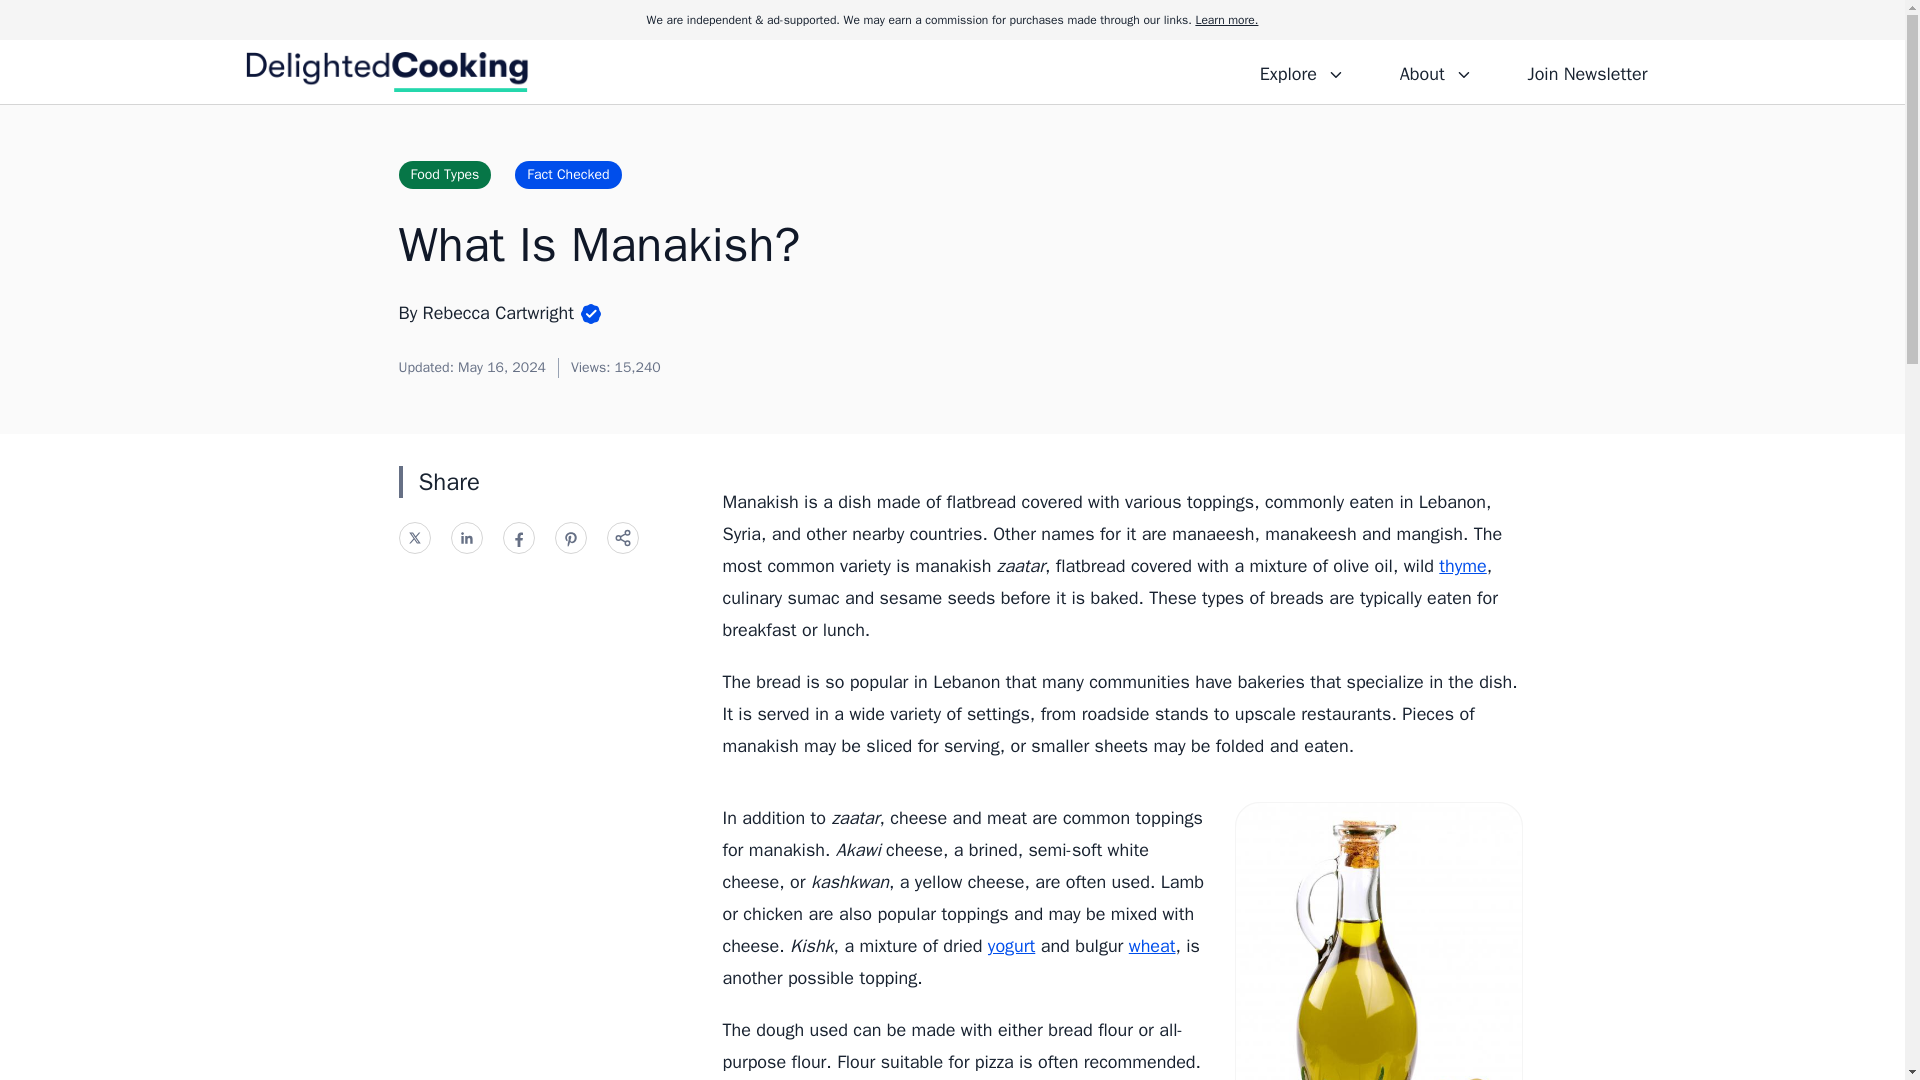  What do you see at coordinates (1435, 71) in the screenshot?
I see `About` at bounding box center [1435, 71].